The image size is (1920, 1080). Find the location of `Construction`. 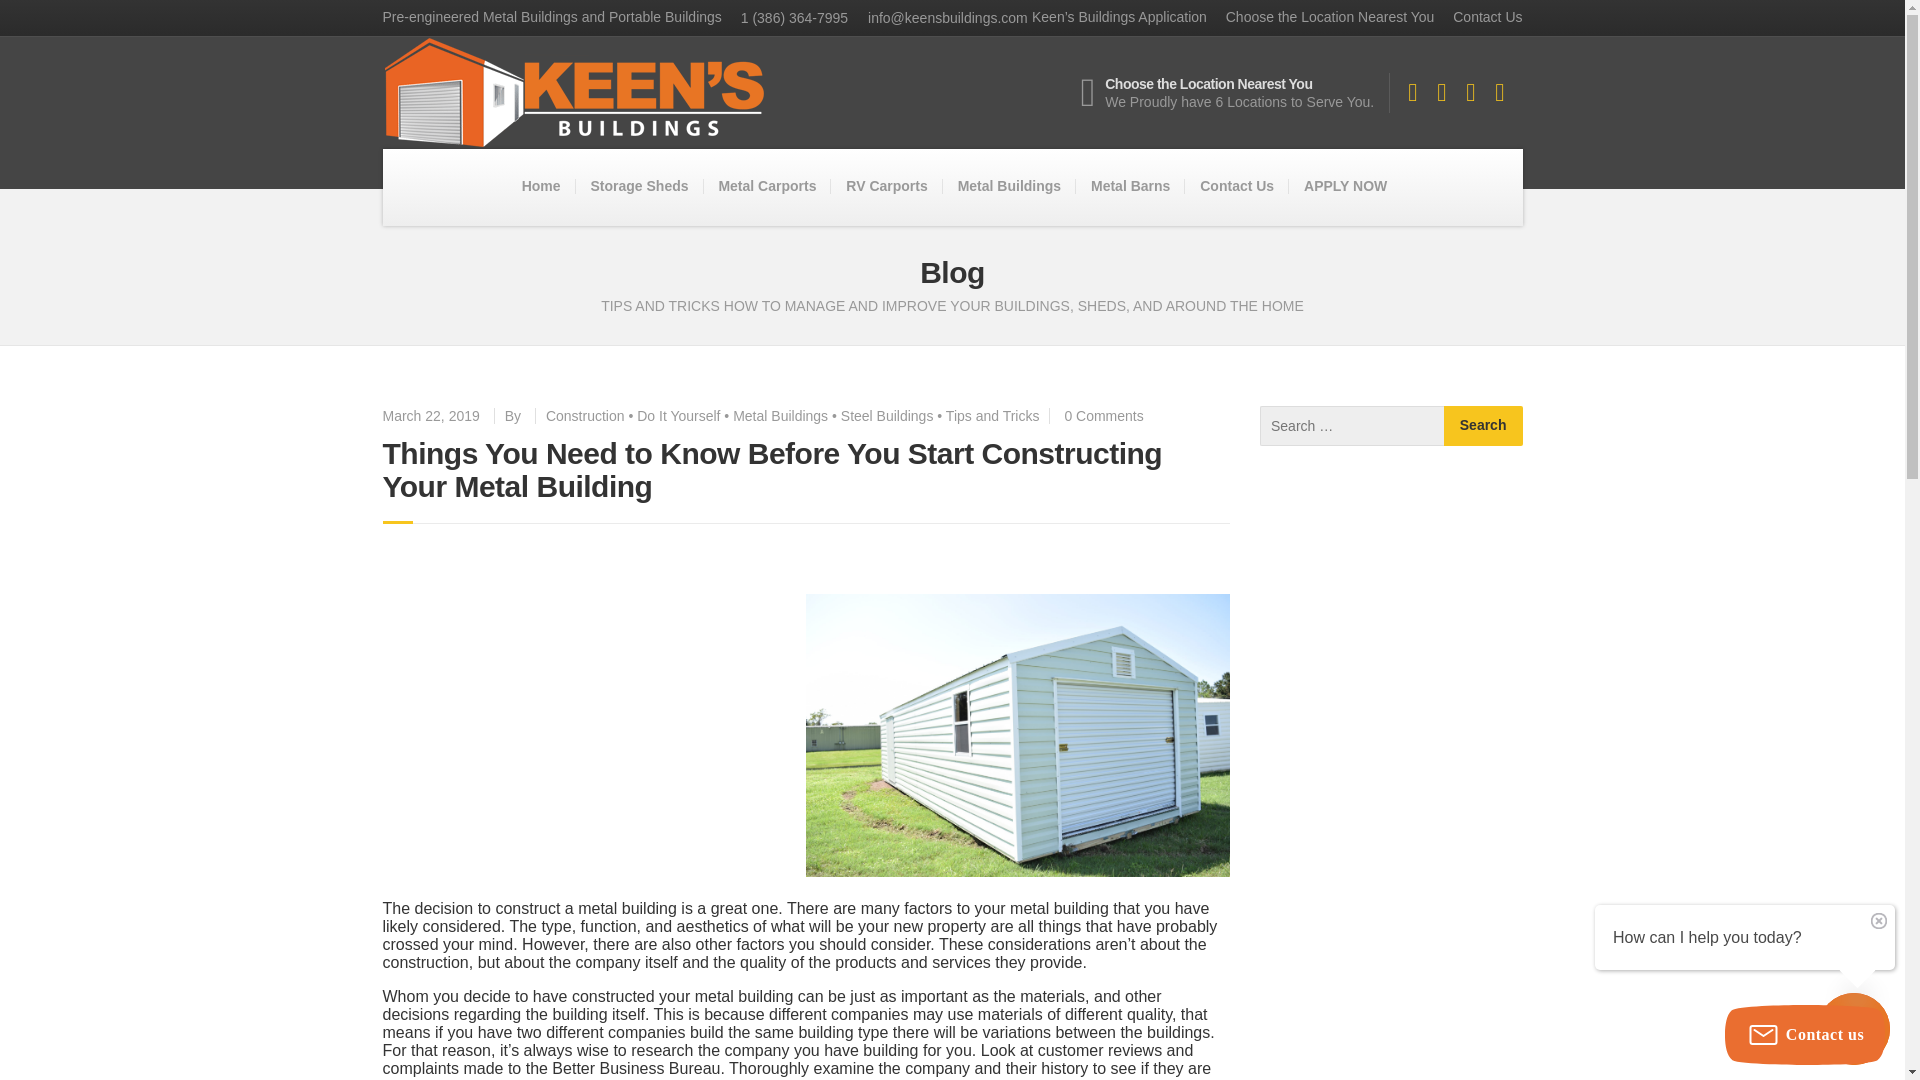

Construction is located at coordinates (585, 416).